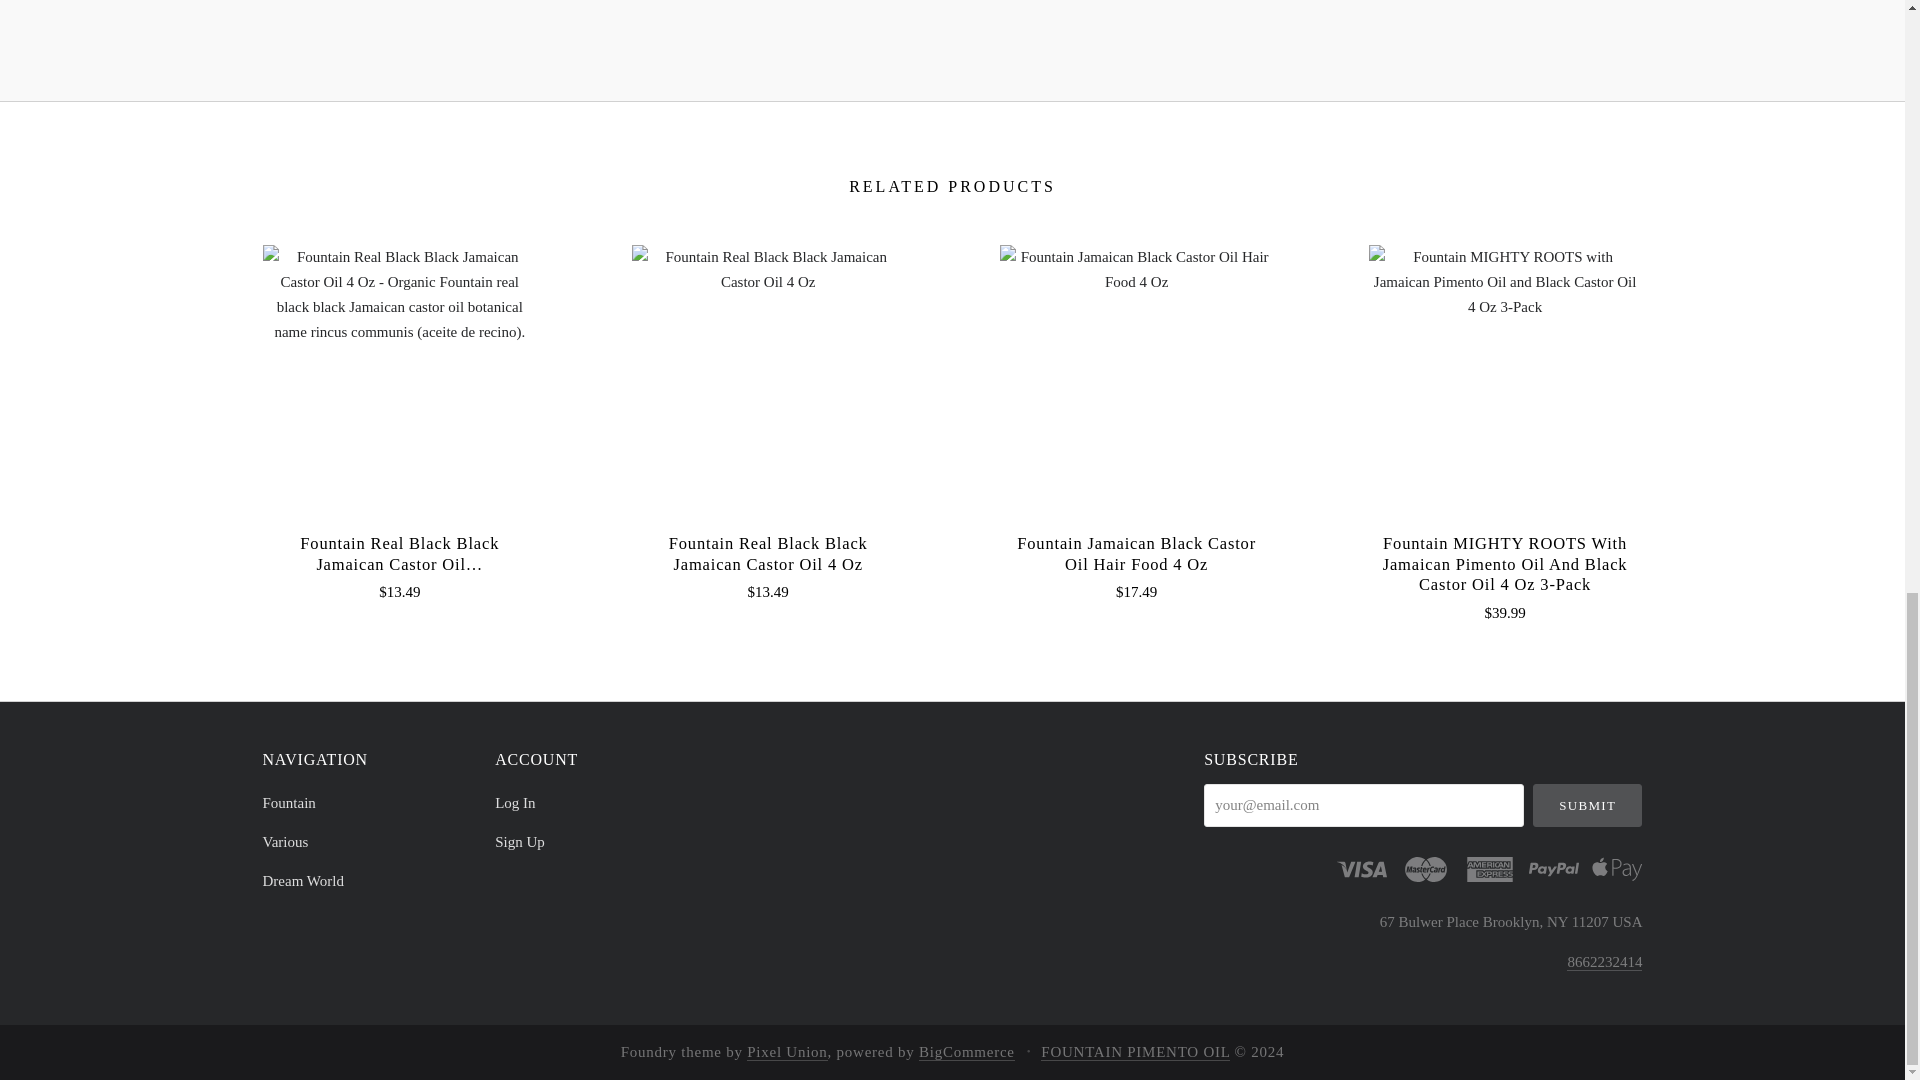  I want to click on Fountain Jamaican Black Castor Oil Hair Food 4 Oz, so click(1136, 553).